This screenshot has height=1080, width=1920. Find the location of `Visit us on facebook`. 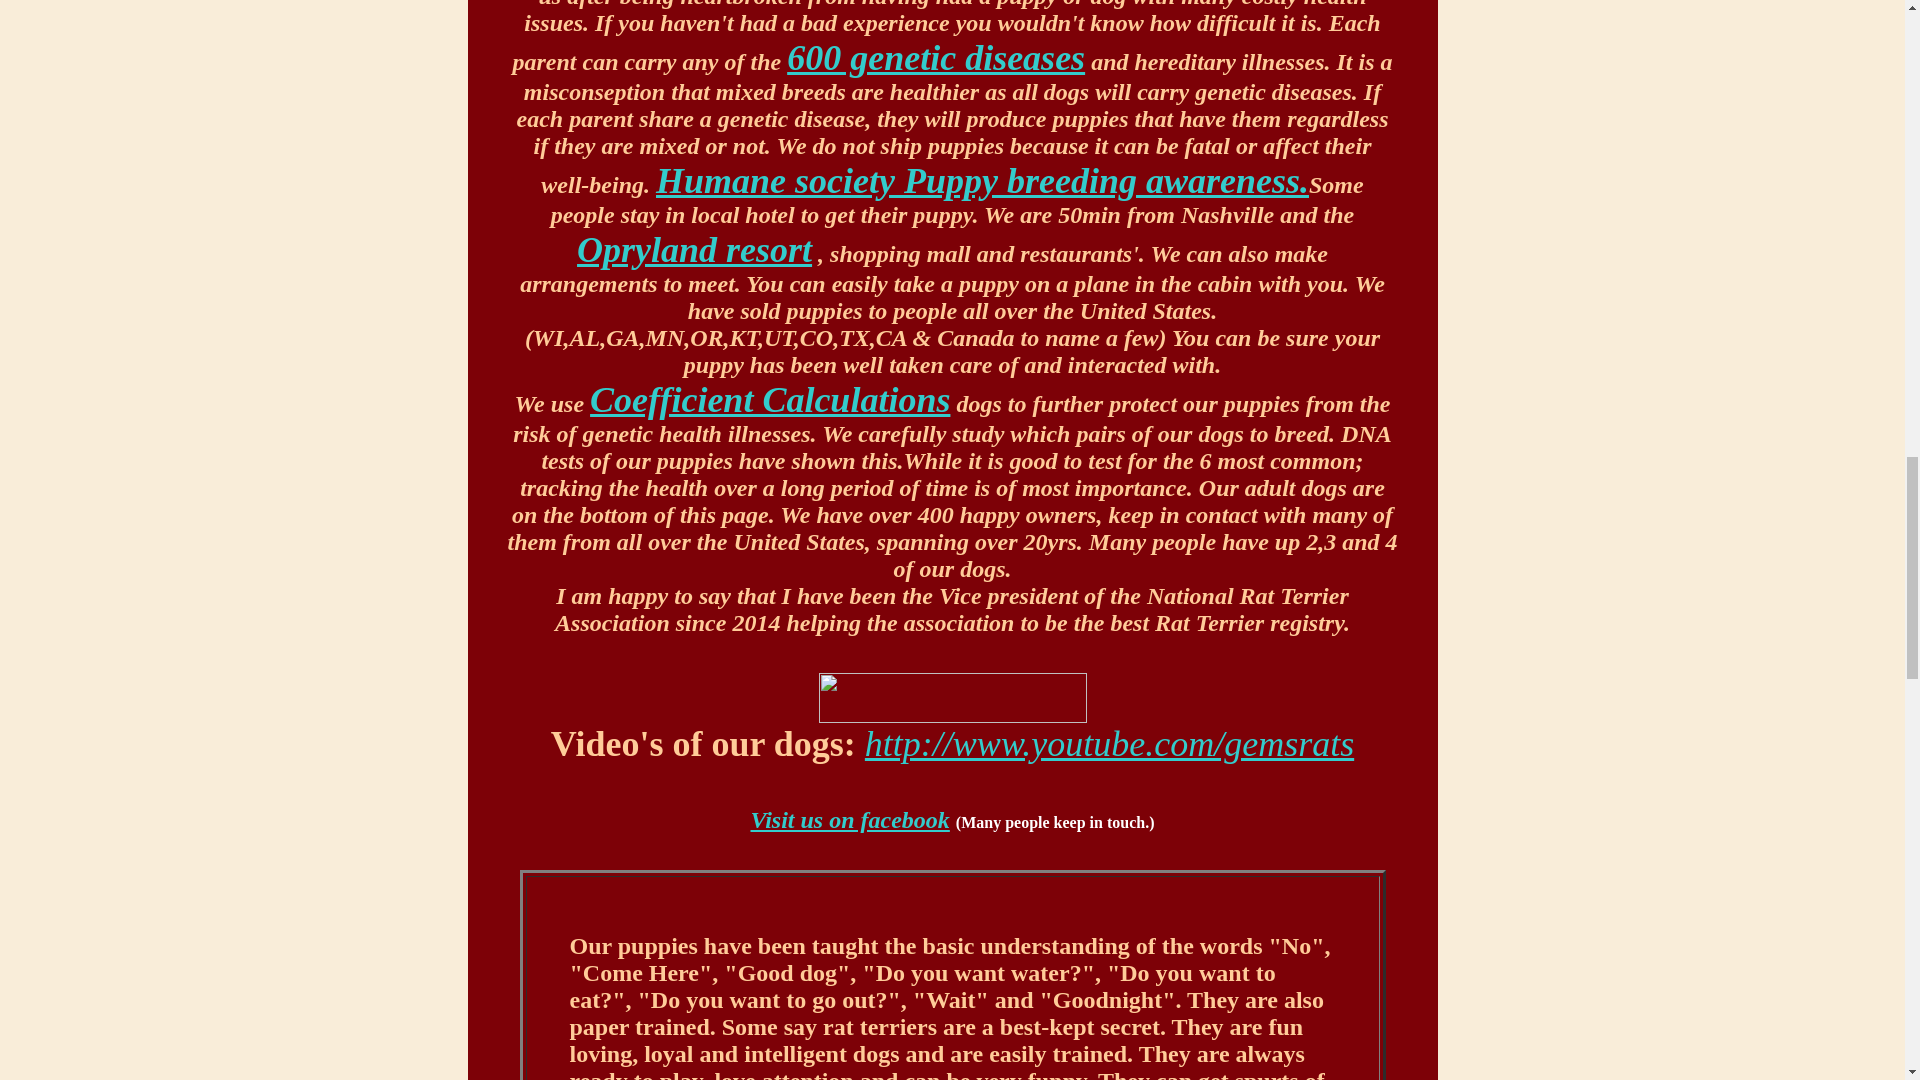

Visit us on facebook is located at coordinates (849, 819).